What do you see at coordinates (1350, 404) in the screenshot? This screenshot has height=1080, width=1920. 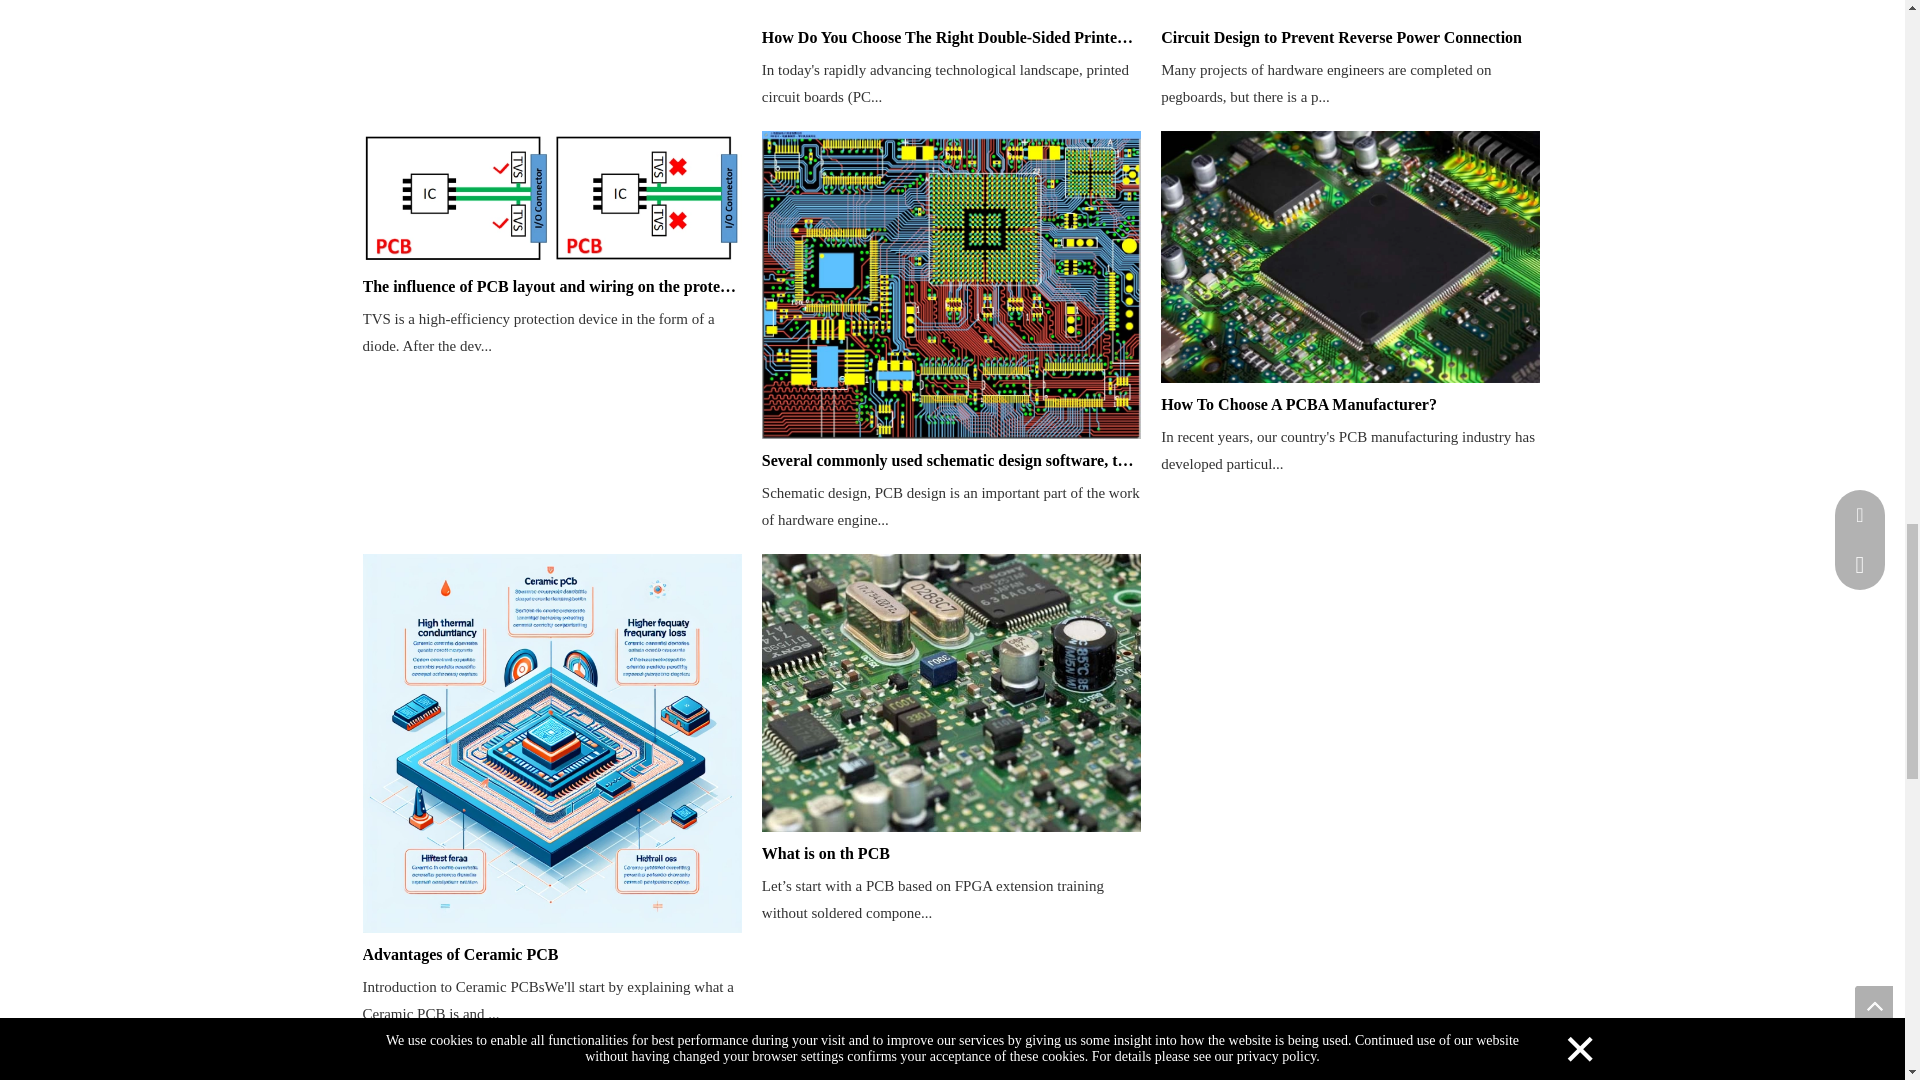 I see `How To Choose A PCBA Manufacturer?` at bounding box center [1350, 404].